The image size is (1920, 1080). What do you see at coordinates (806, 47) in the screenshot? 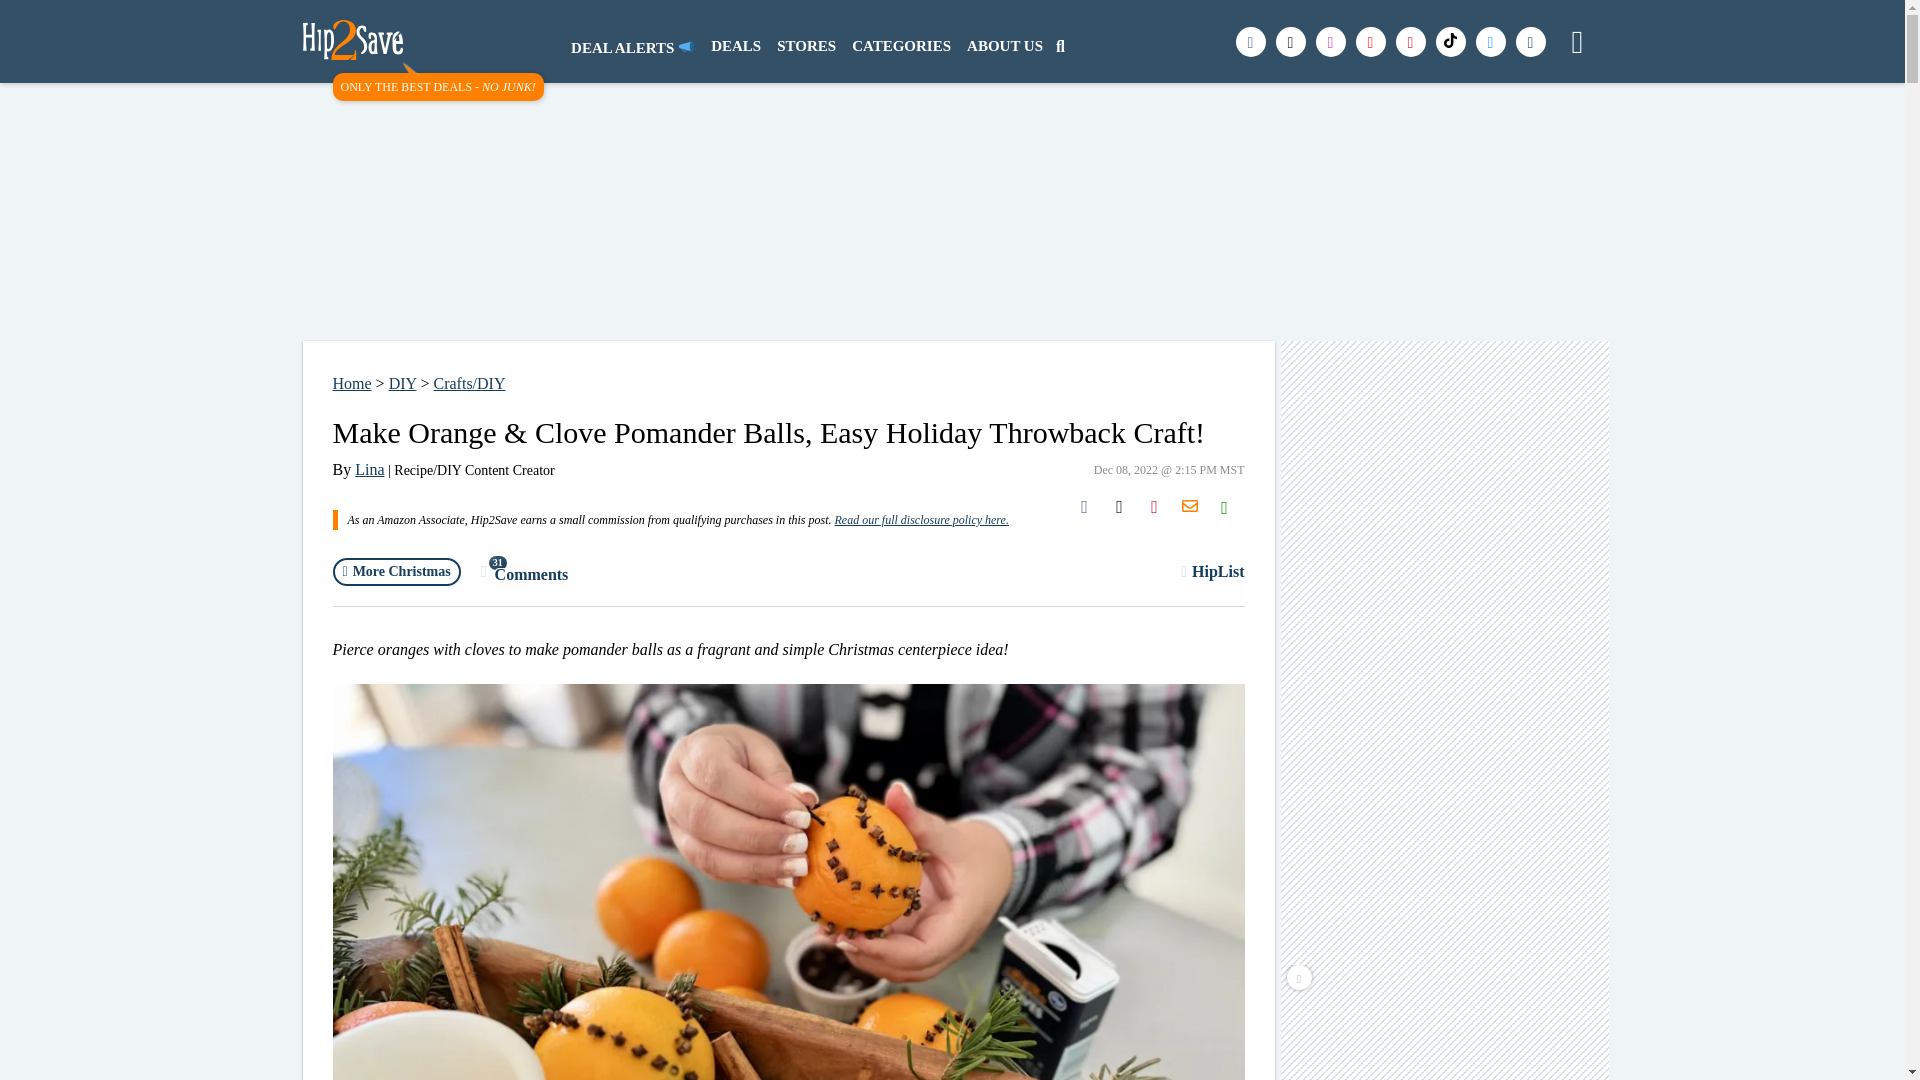
I see `STORES` at bounding box center [806, 47].